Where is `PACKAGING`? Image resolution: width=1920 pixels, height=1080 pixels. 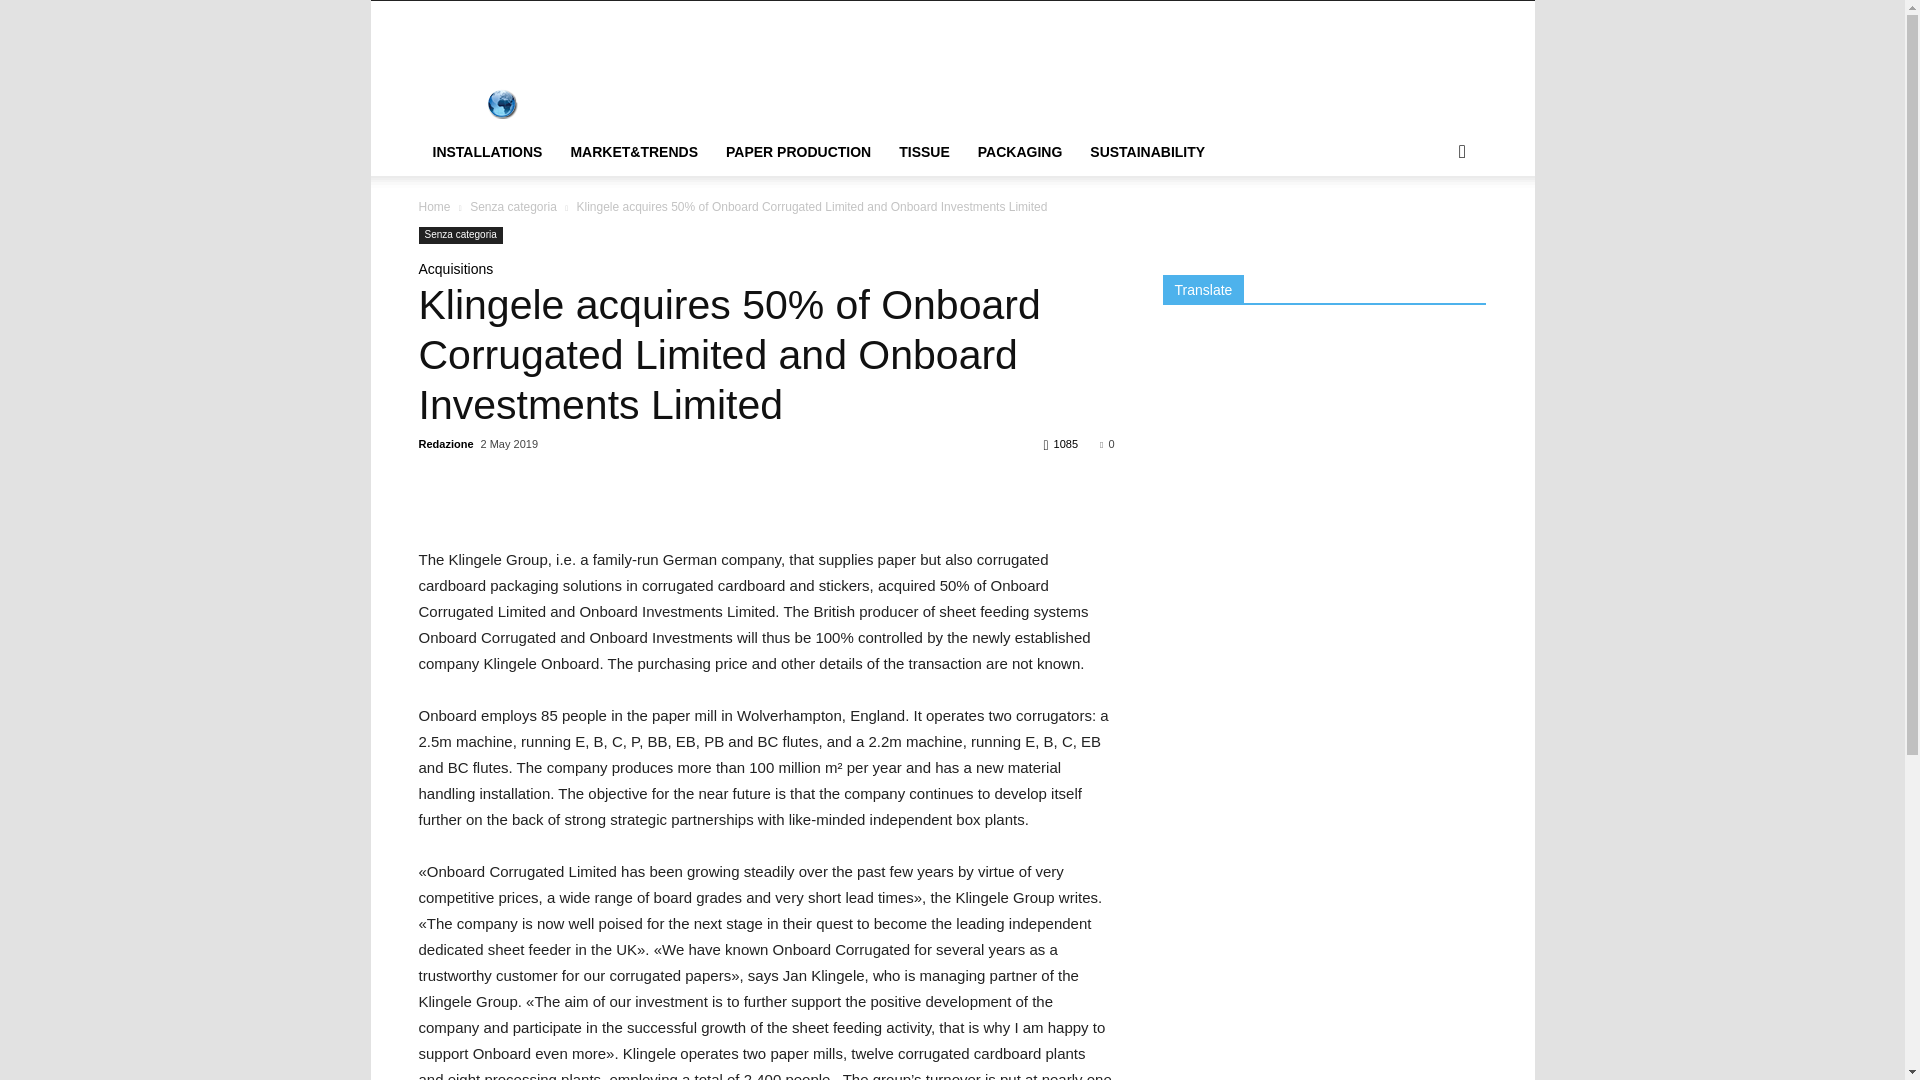 PACKAGING is located at coordinates (1020, 152).